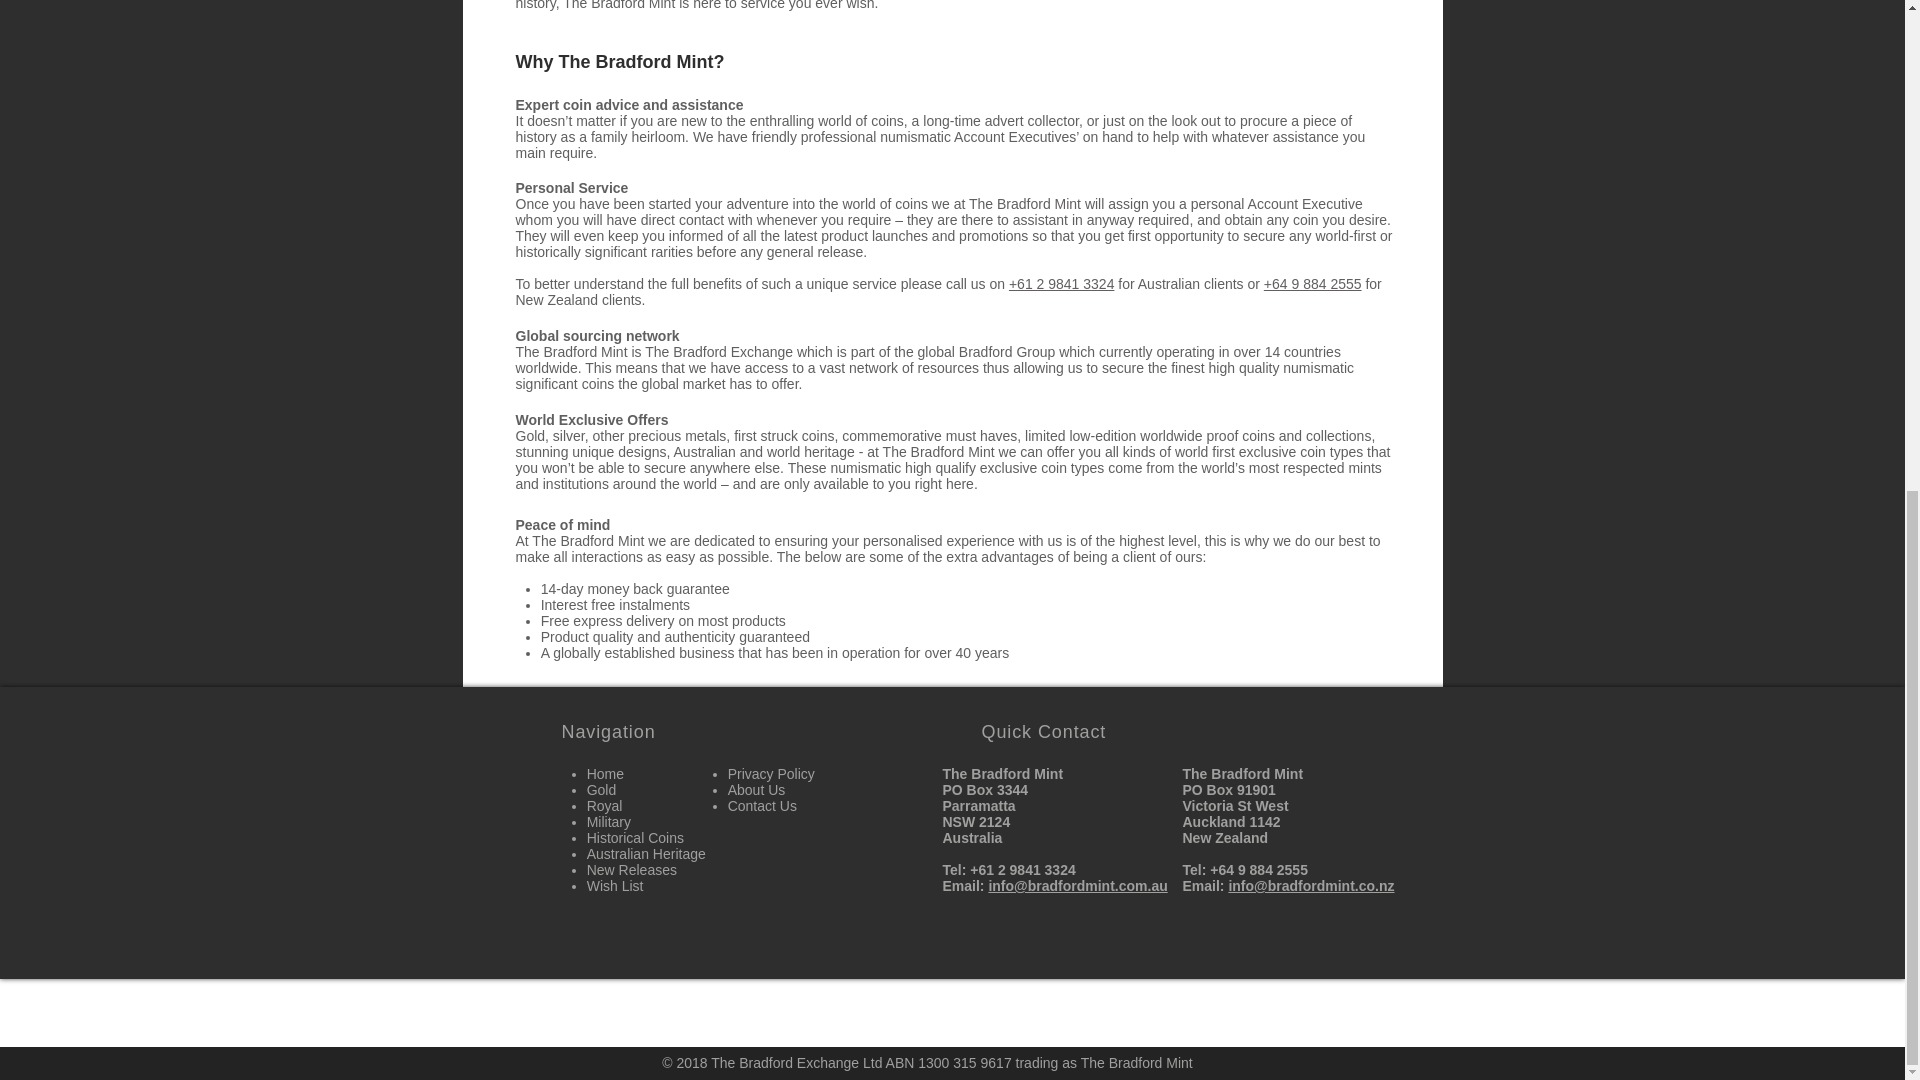 The image size is (1920, 1080). I want to click on Contact Us, so click(762, 806).